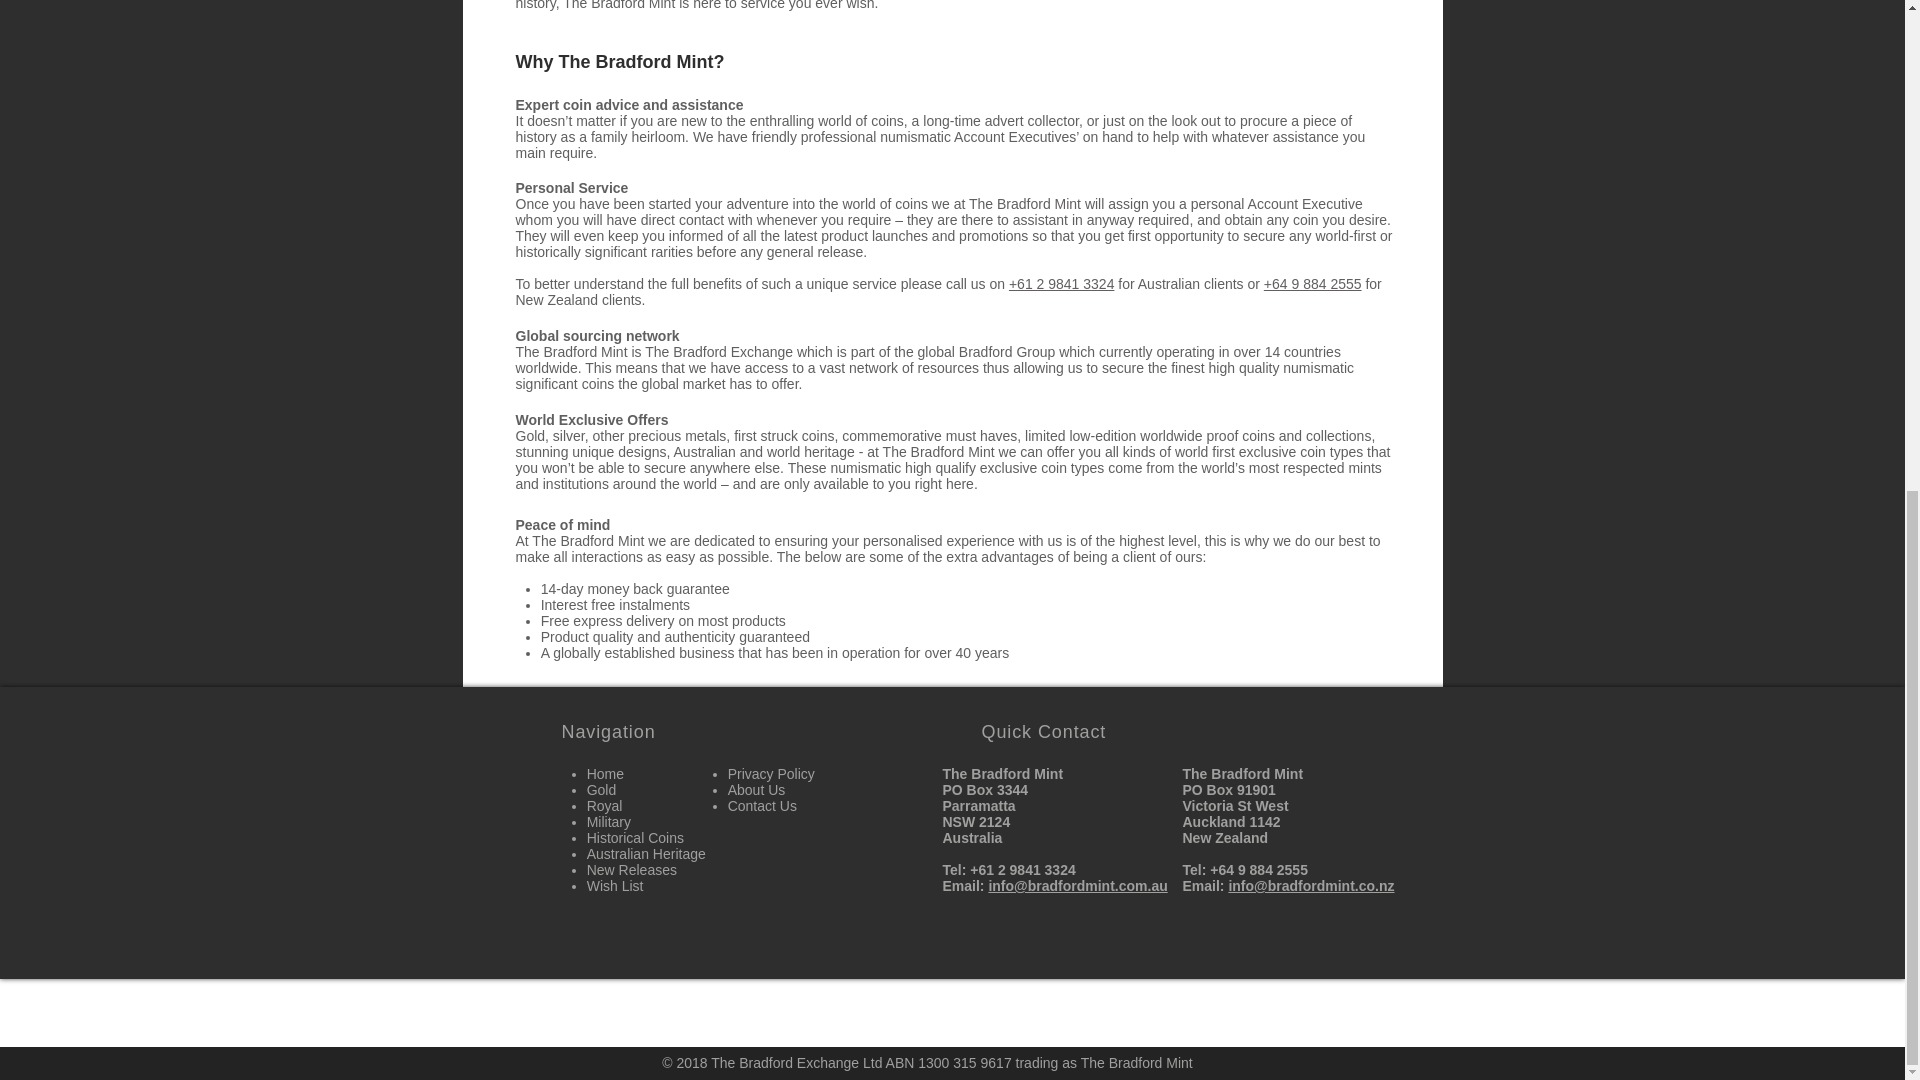 The image size is (1920, 1080). I want to click on Contact Us, so click(762, 806).